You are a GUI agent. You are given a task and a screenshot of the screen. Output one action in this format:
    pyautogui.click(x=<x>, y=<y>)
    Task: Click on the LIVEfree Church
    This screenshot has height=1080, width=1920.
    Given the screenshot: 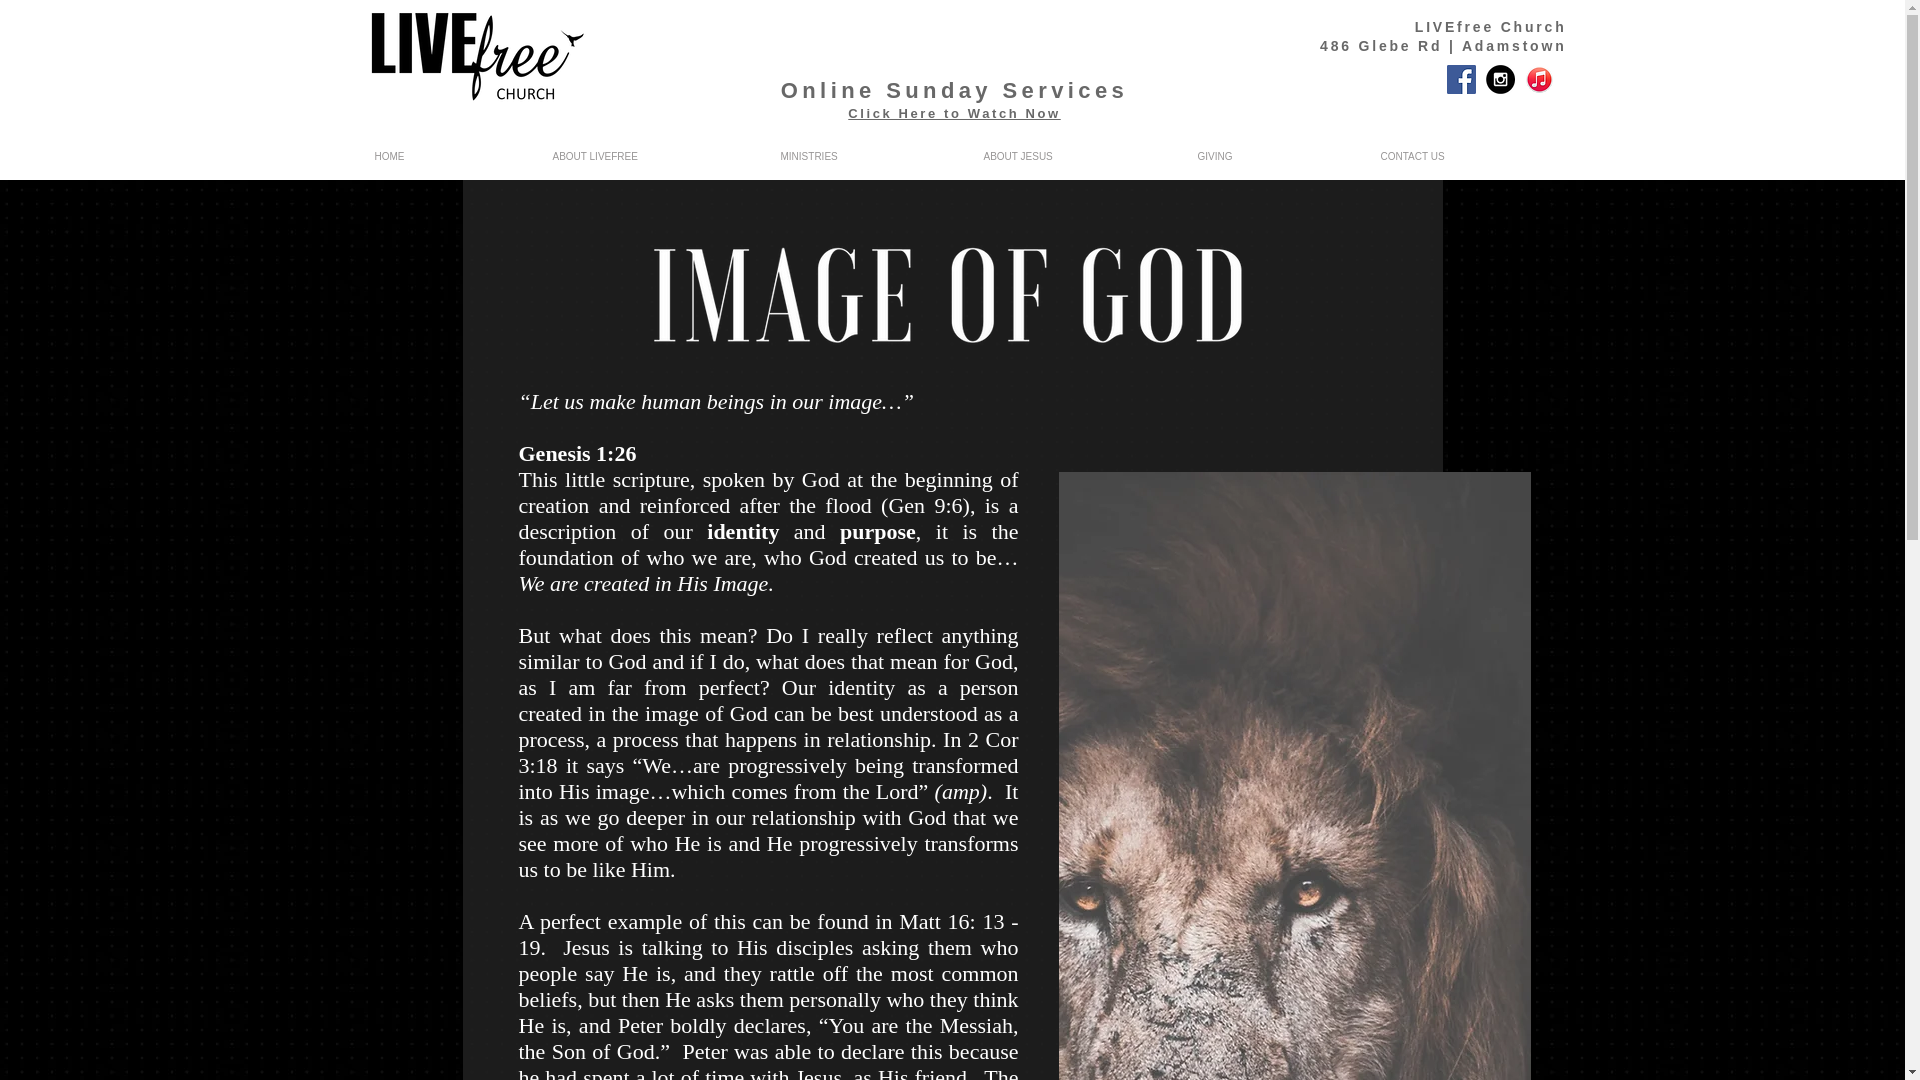 What is the action you would take?
    pyautogui.click(x=1490, y=26)
    